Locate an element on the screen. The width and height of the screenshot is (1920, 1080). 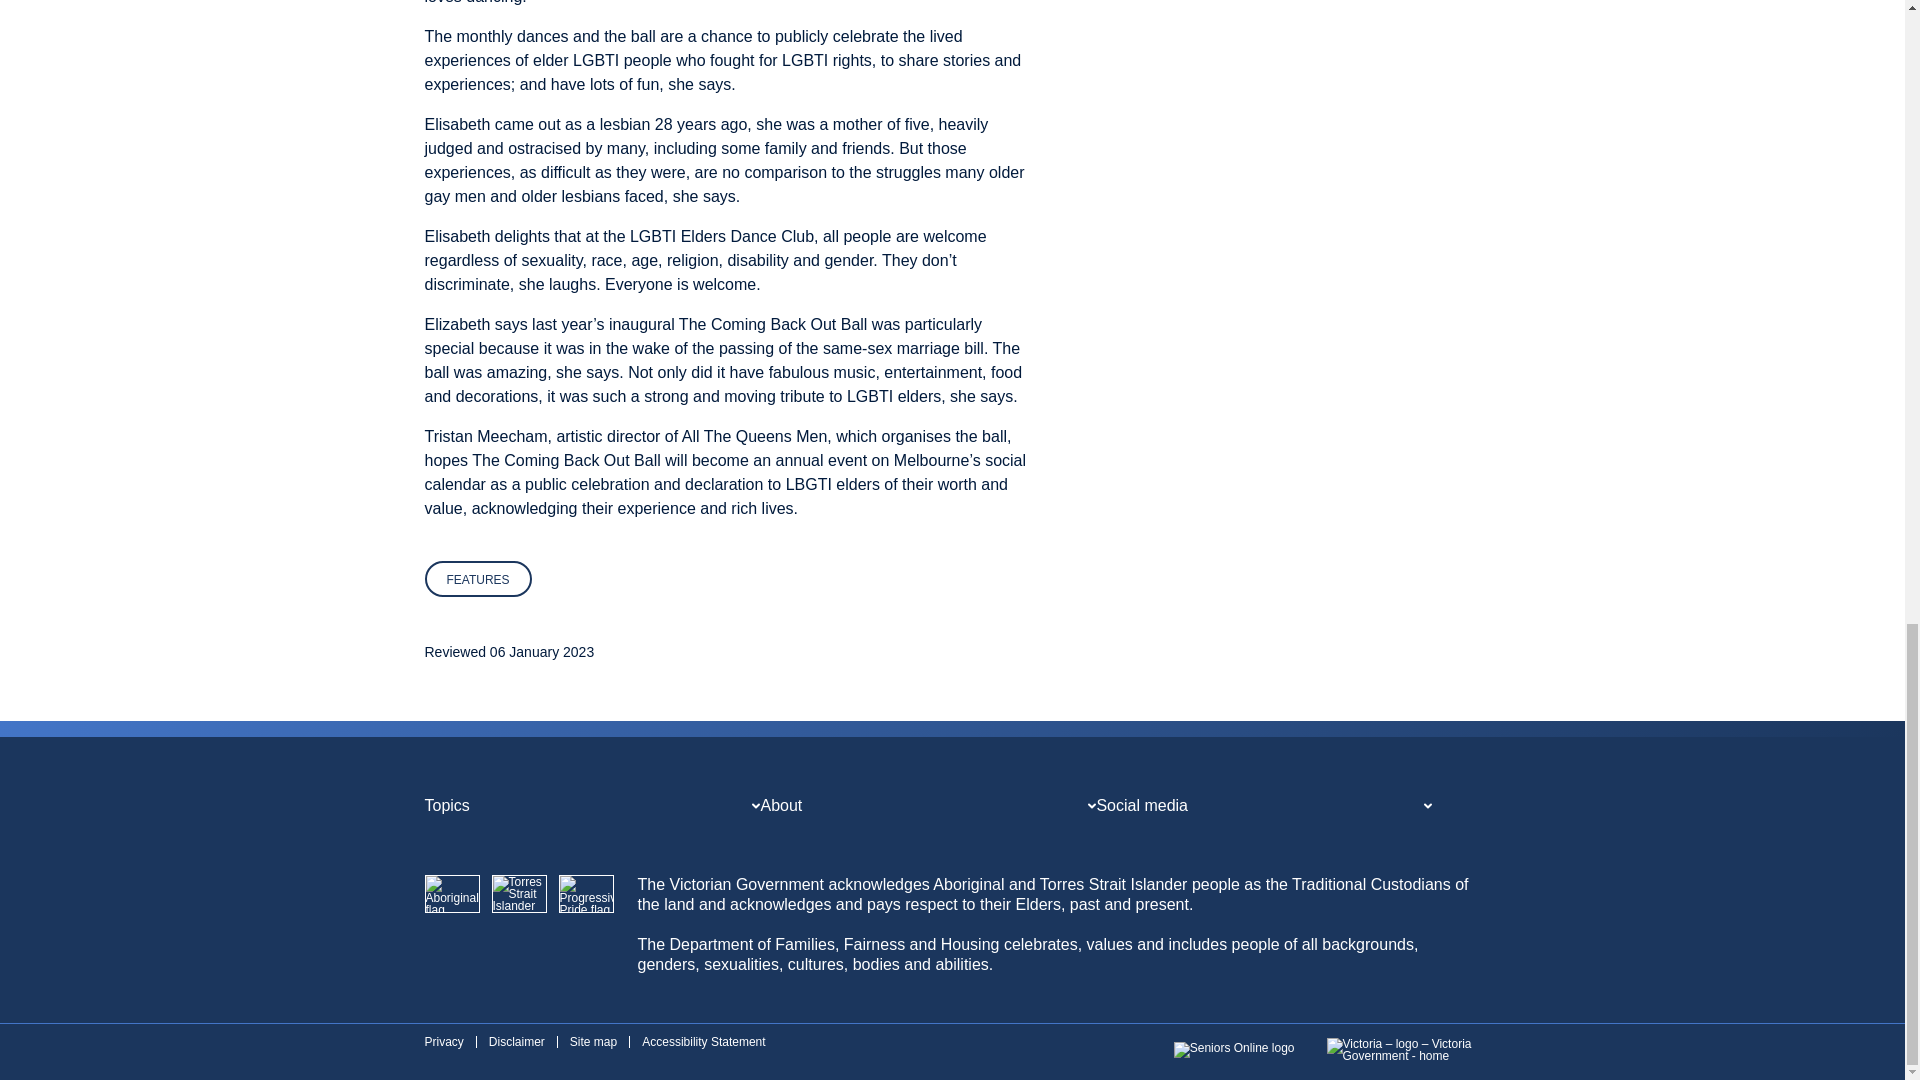
Site map is located at coordinates (593, 1041).